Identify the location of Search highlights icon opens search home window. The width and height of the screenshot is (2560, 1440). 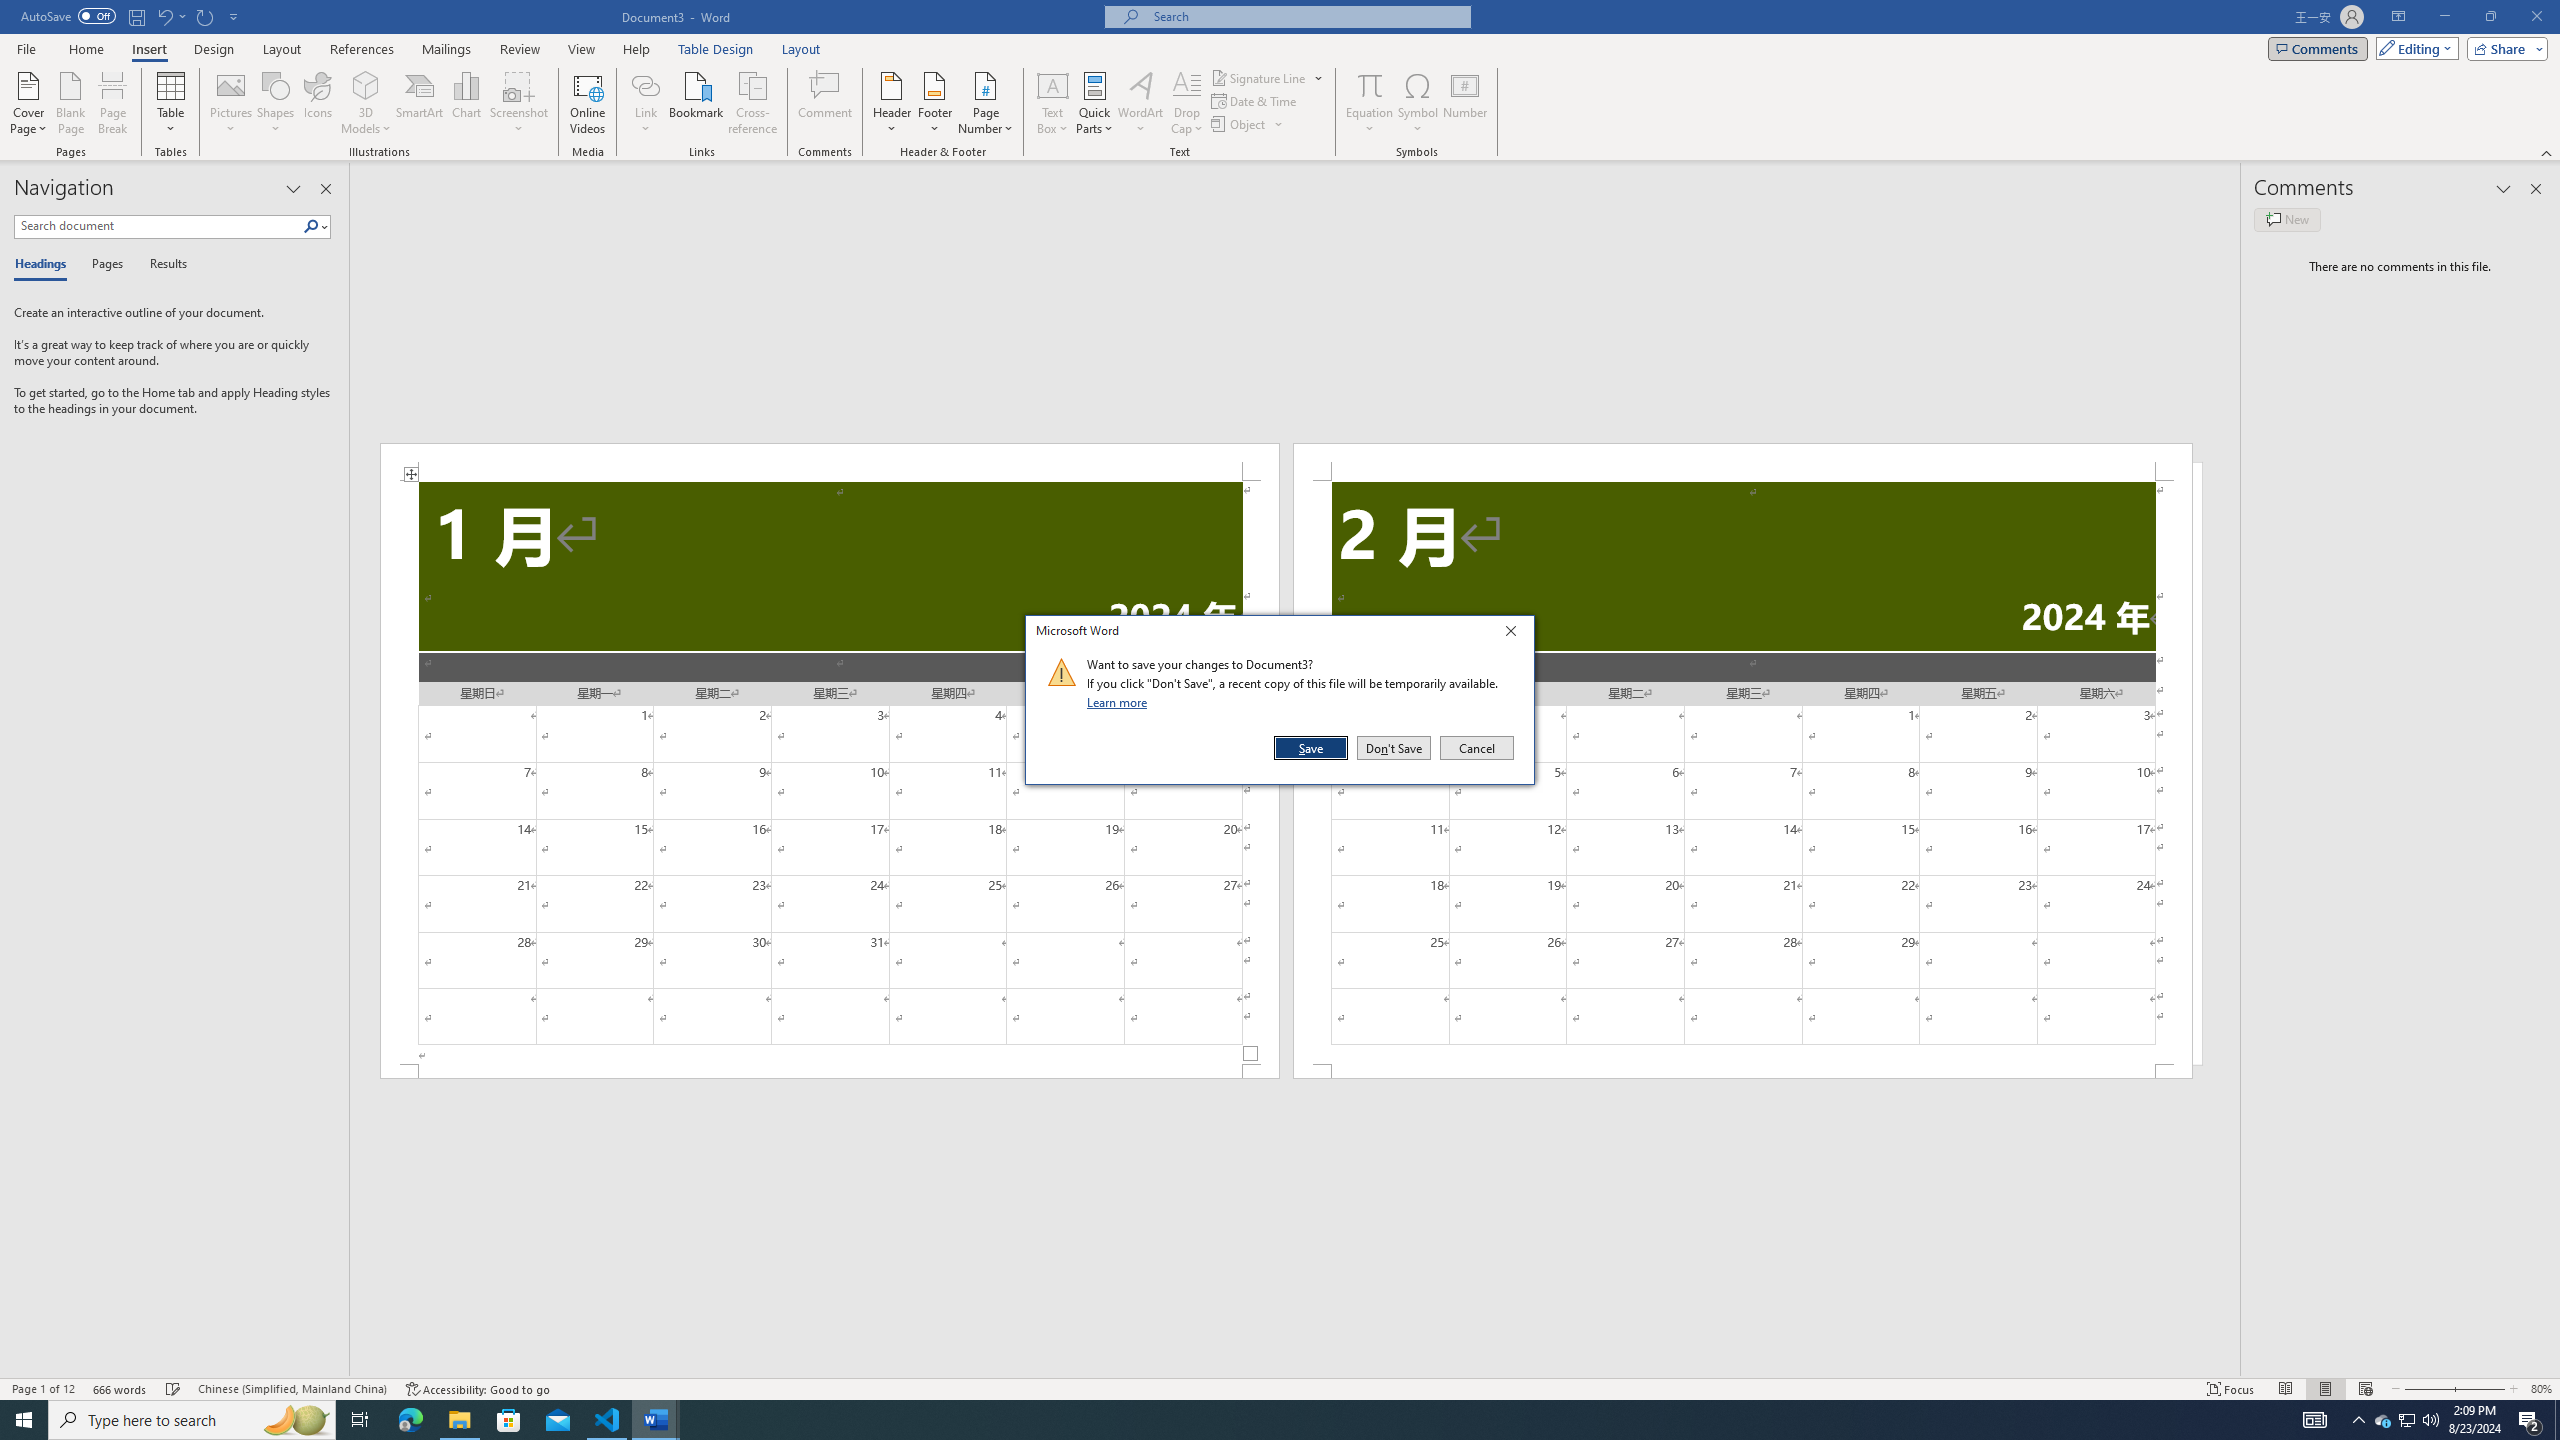
(296, 1420).